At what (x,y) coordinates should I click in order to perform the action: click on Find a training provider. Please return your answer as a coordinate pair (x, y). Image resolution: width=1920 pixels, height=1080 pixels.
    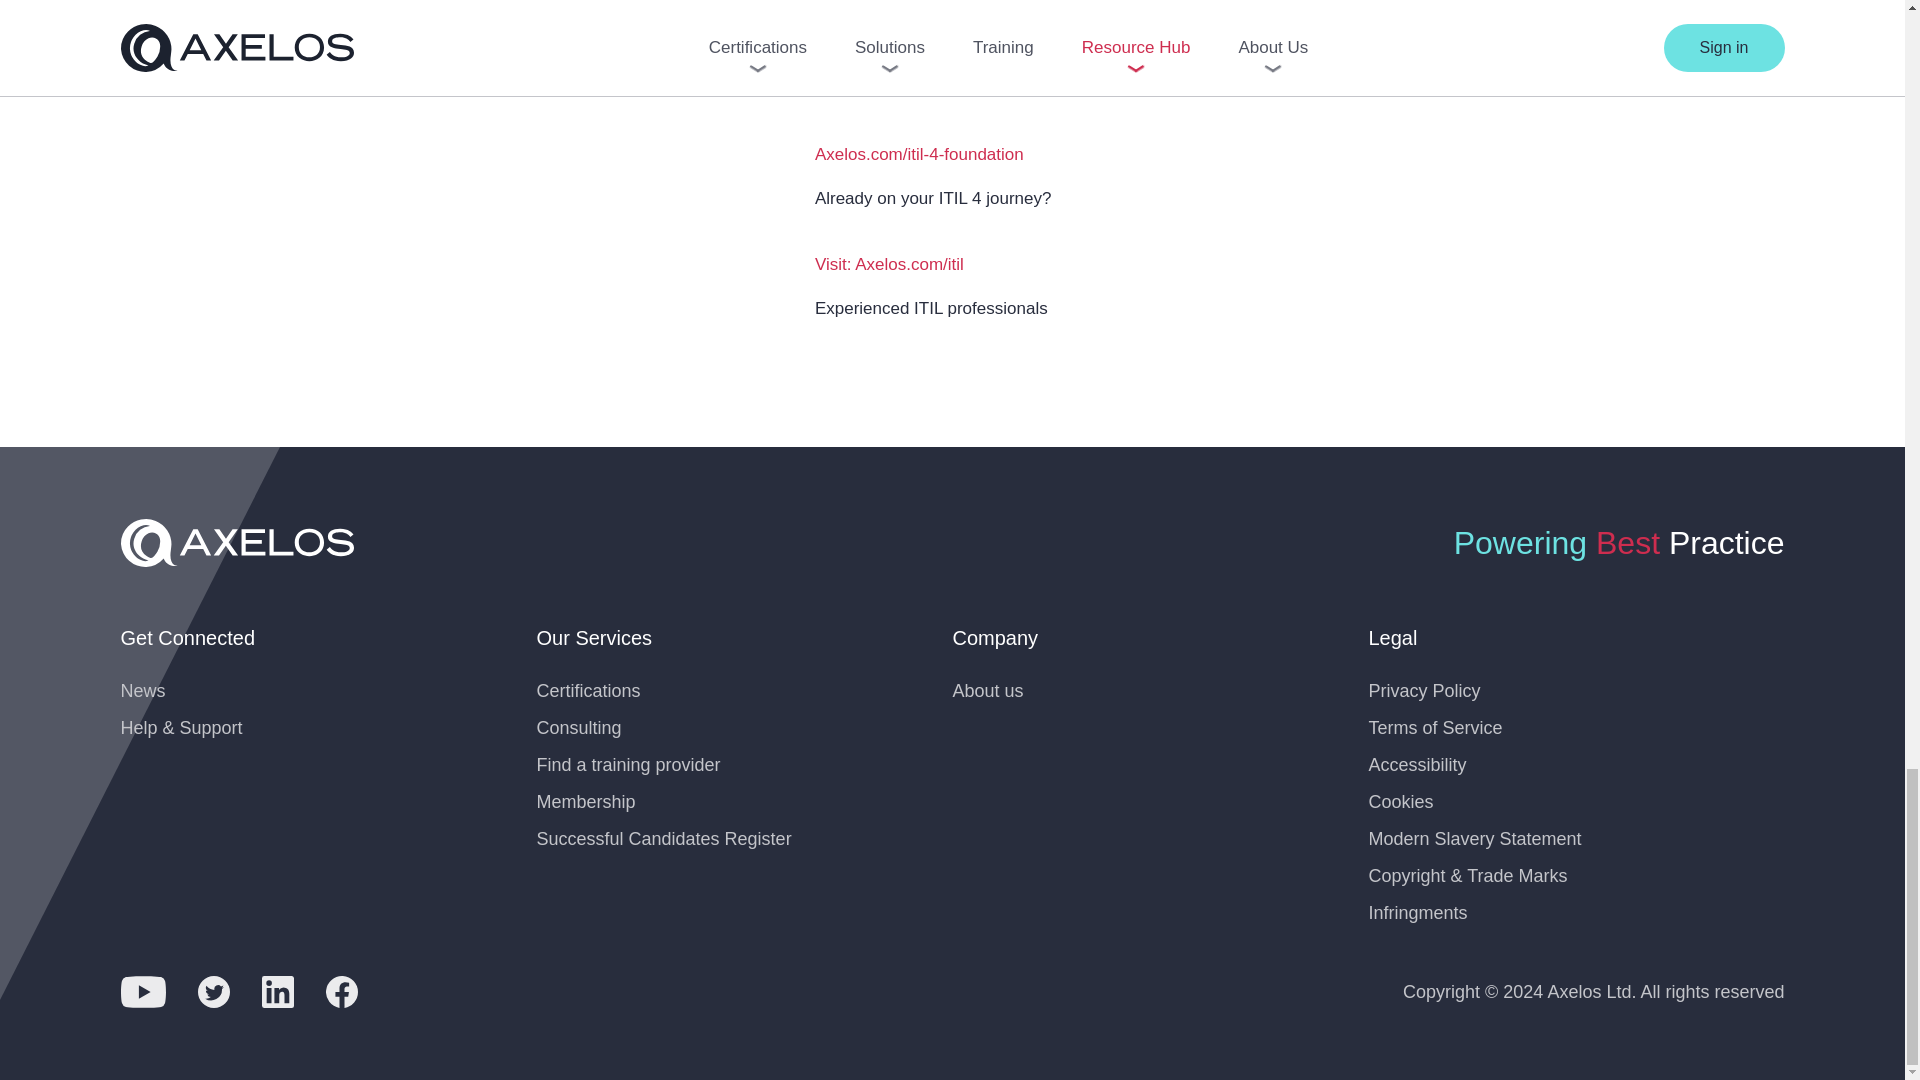
    Looking at the image, I should click on (628, 764).